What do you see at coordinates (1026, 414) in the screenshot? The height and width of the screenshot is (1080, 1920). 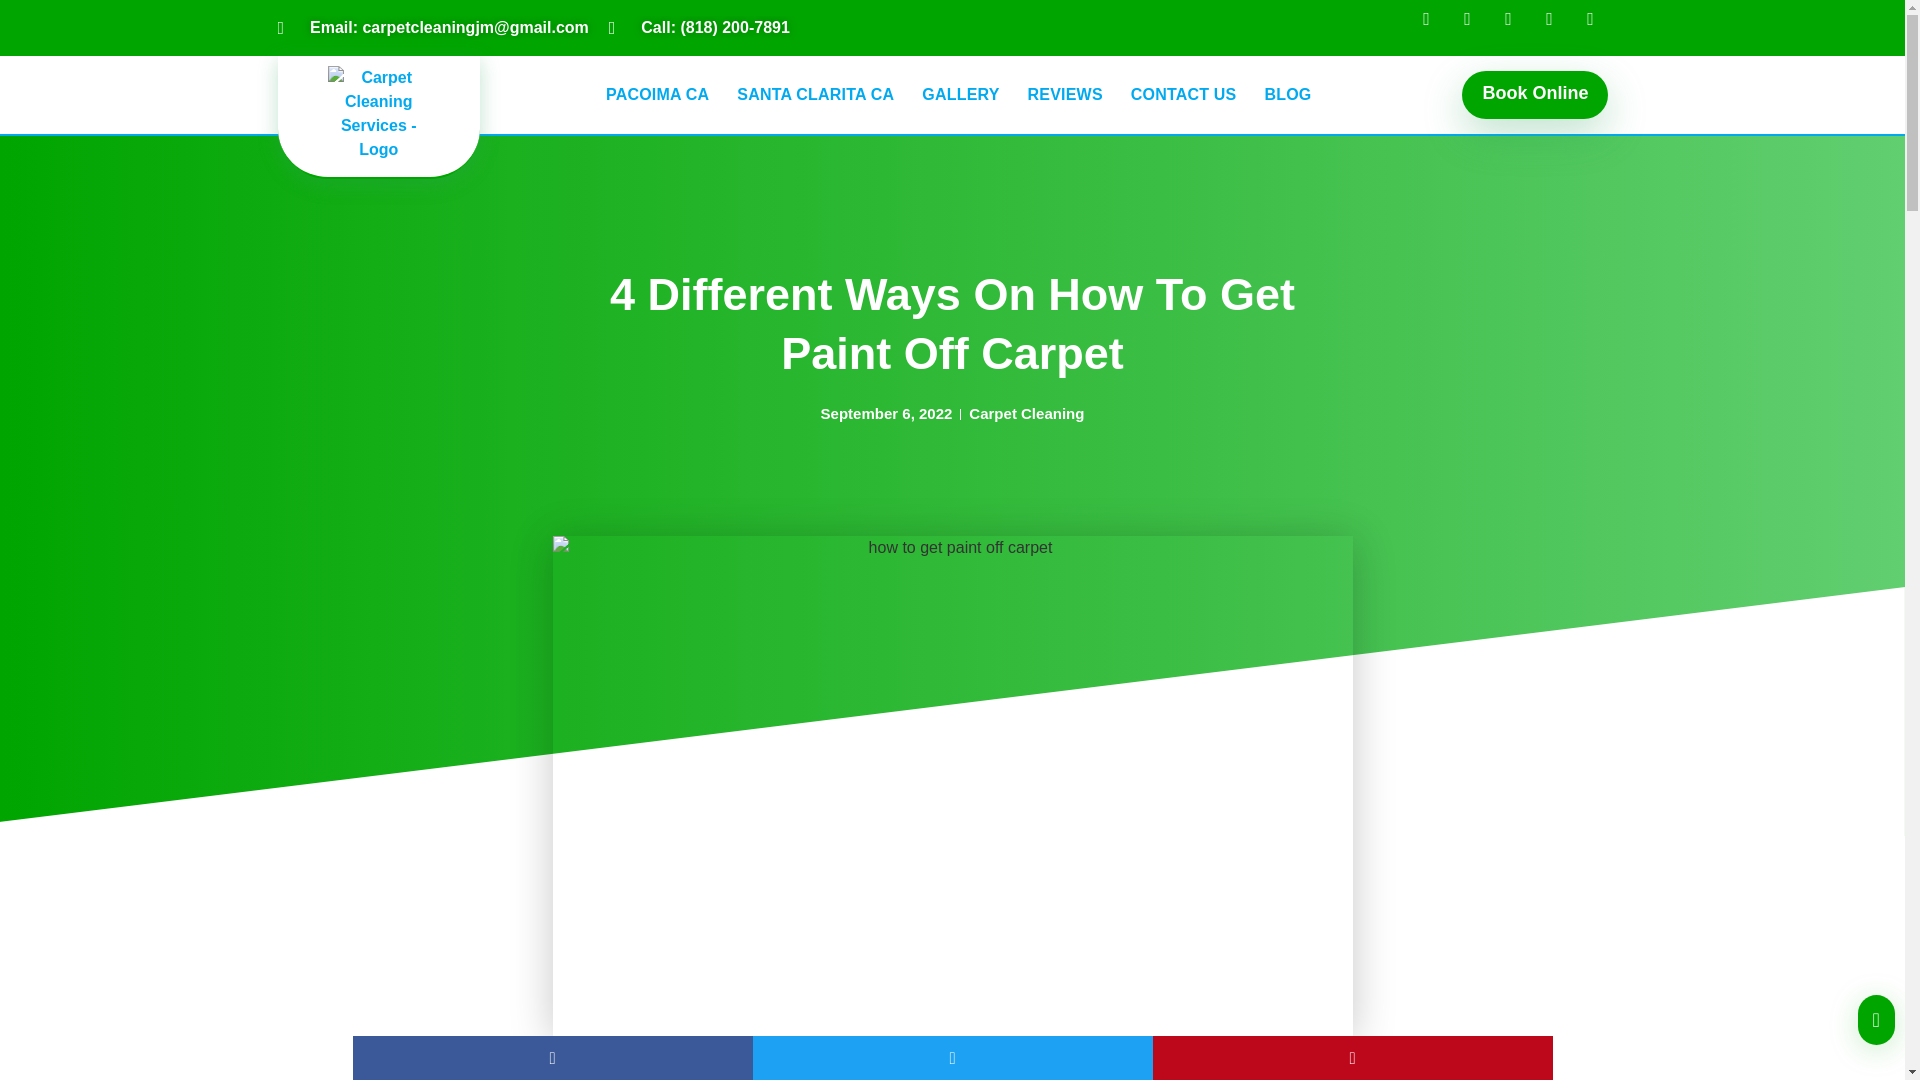 I see `Carpet Cleaning` at bounding box center [1026, 414].